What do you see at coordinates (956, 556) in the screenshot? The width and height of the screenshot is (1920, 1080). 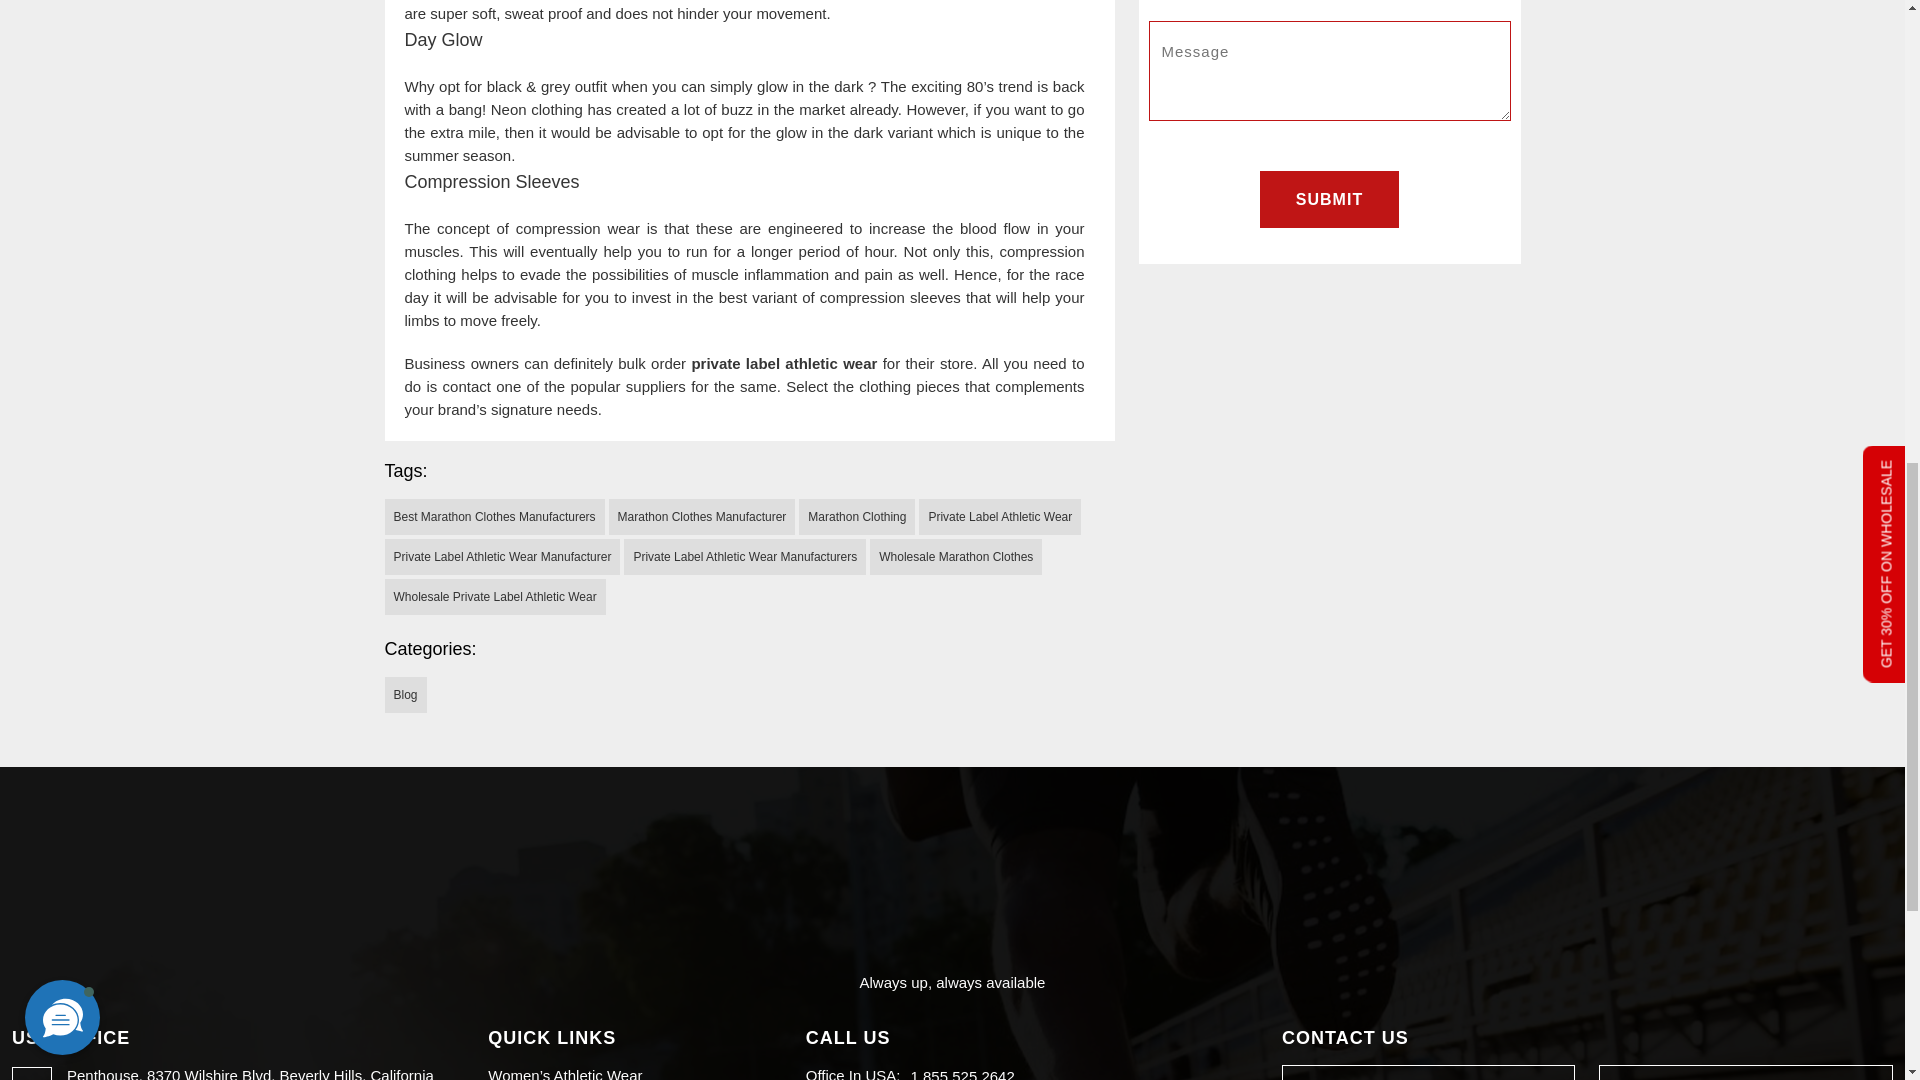 I see `Wholesale Marathon Clothes` at bounding box center [956, 556].